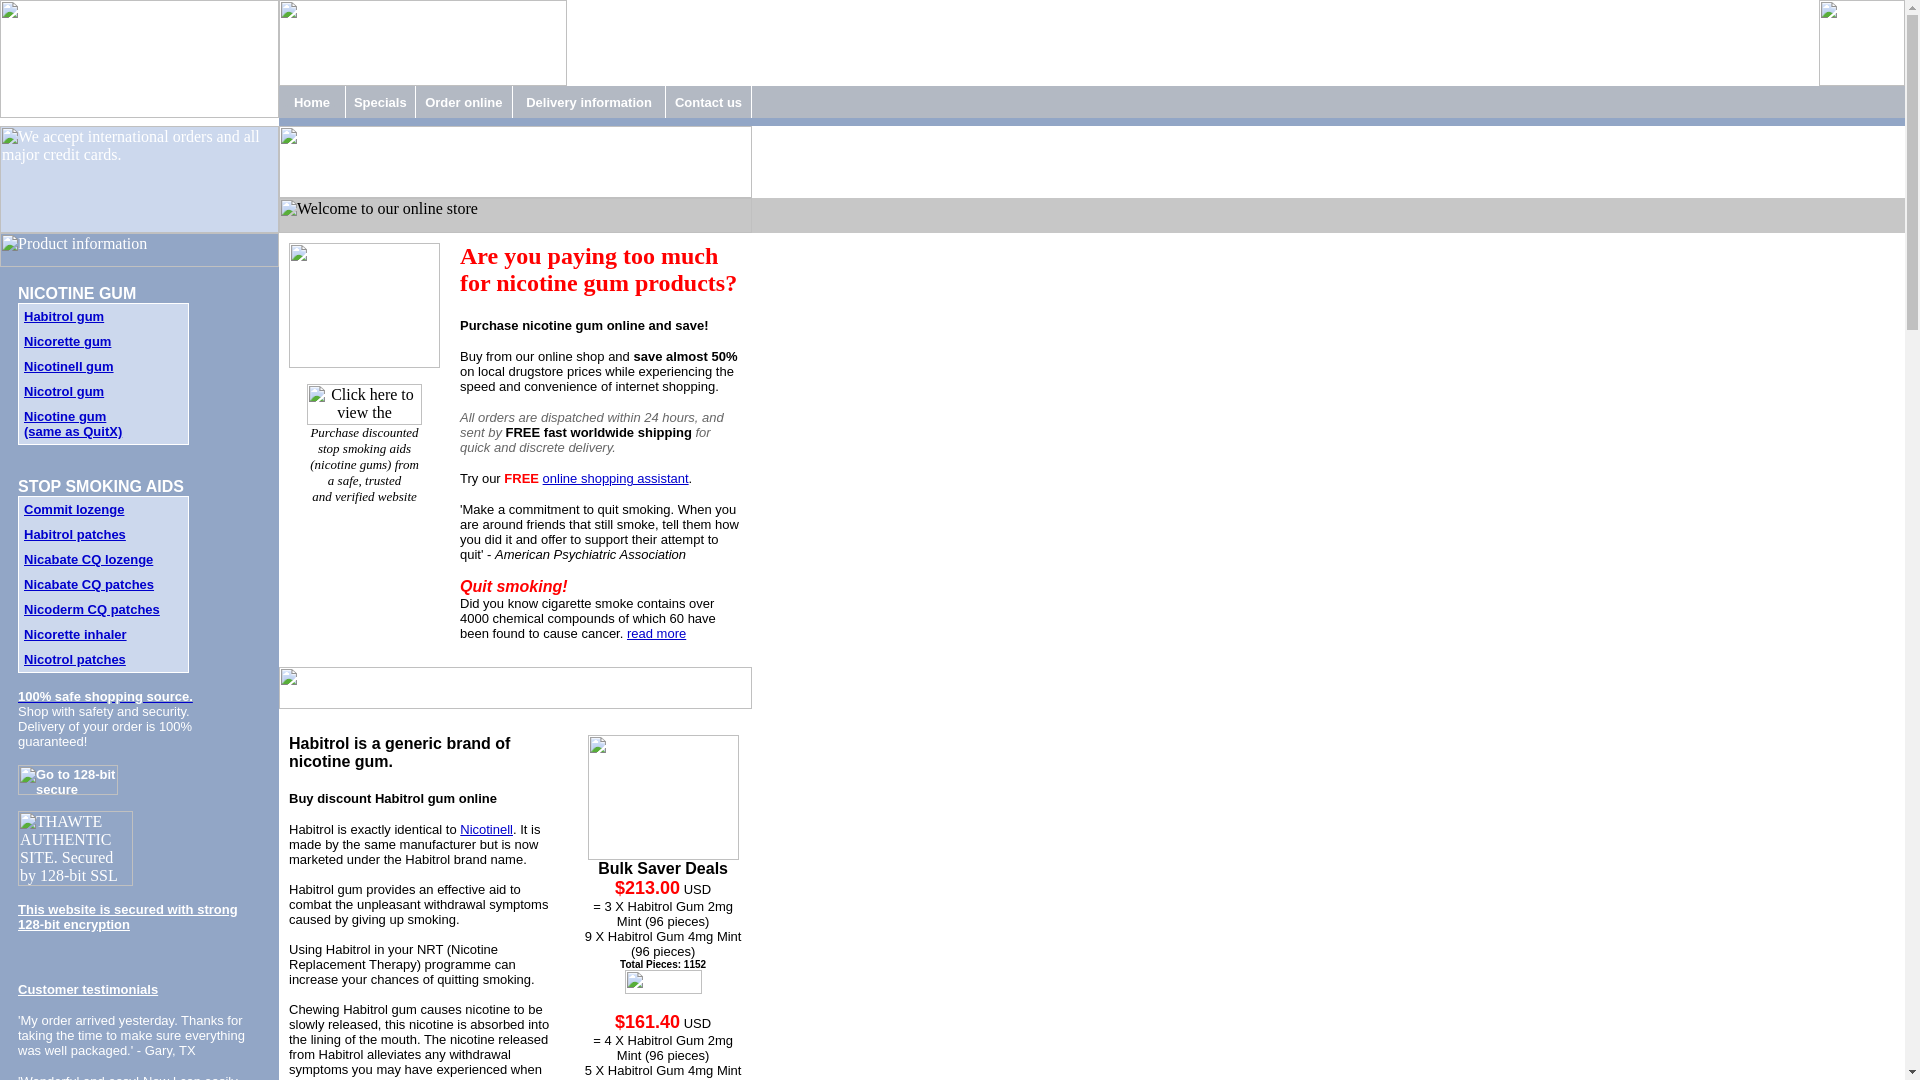  Describe the element at coordinates (74, 534) in the screenshot. I see `Habitrol patches` at that location.